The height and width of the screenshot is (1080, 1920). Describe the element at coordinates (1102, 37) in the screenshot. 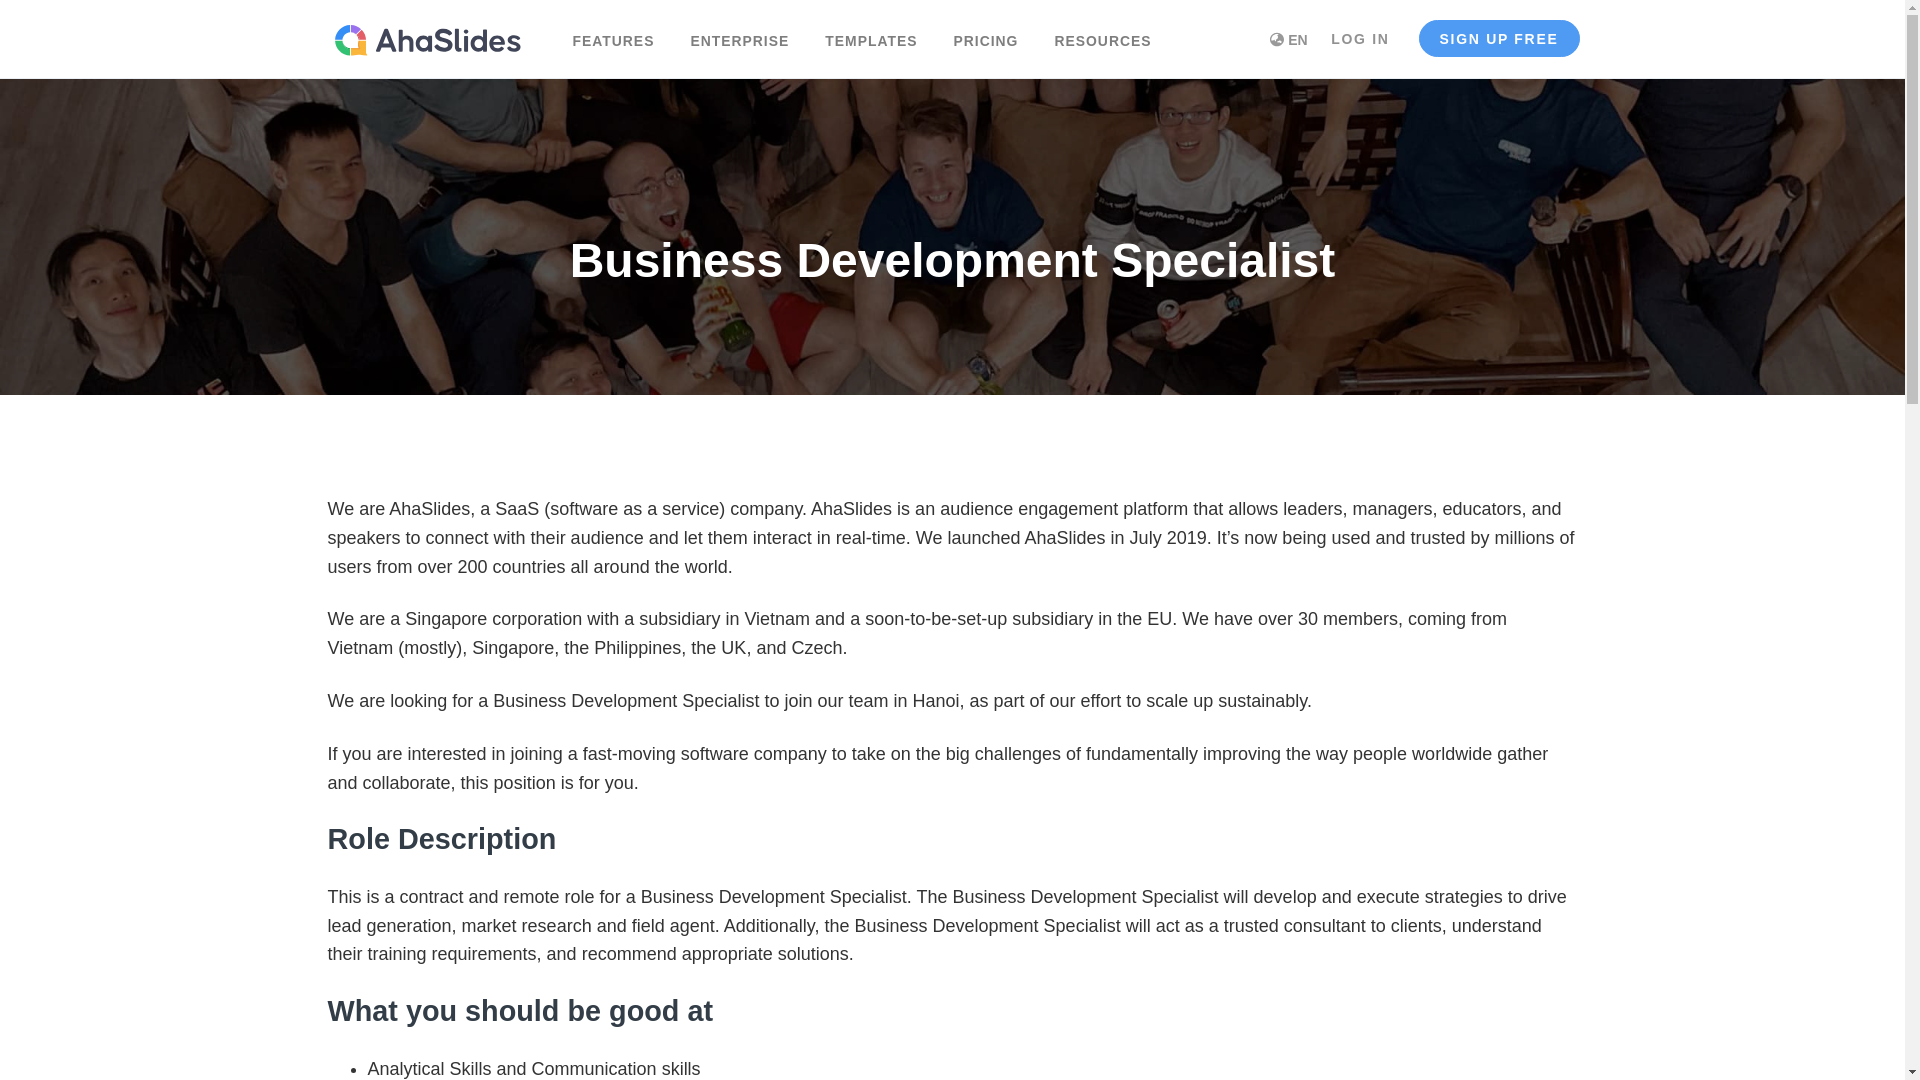

I see `RESOURCES` at that location.